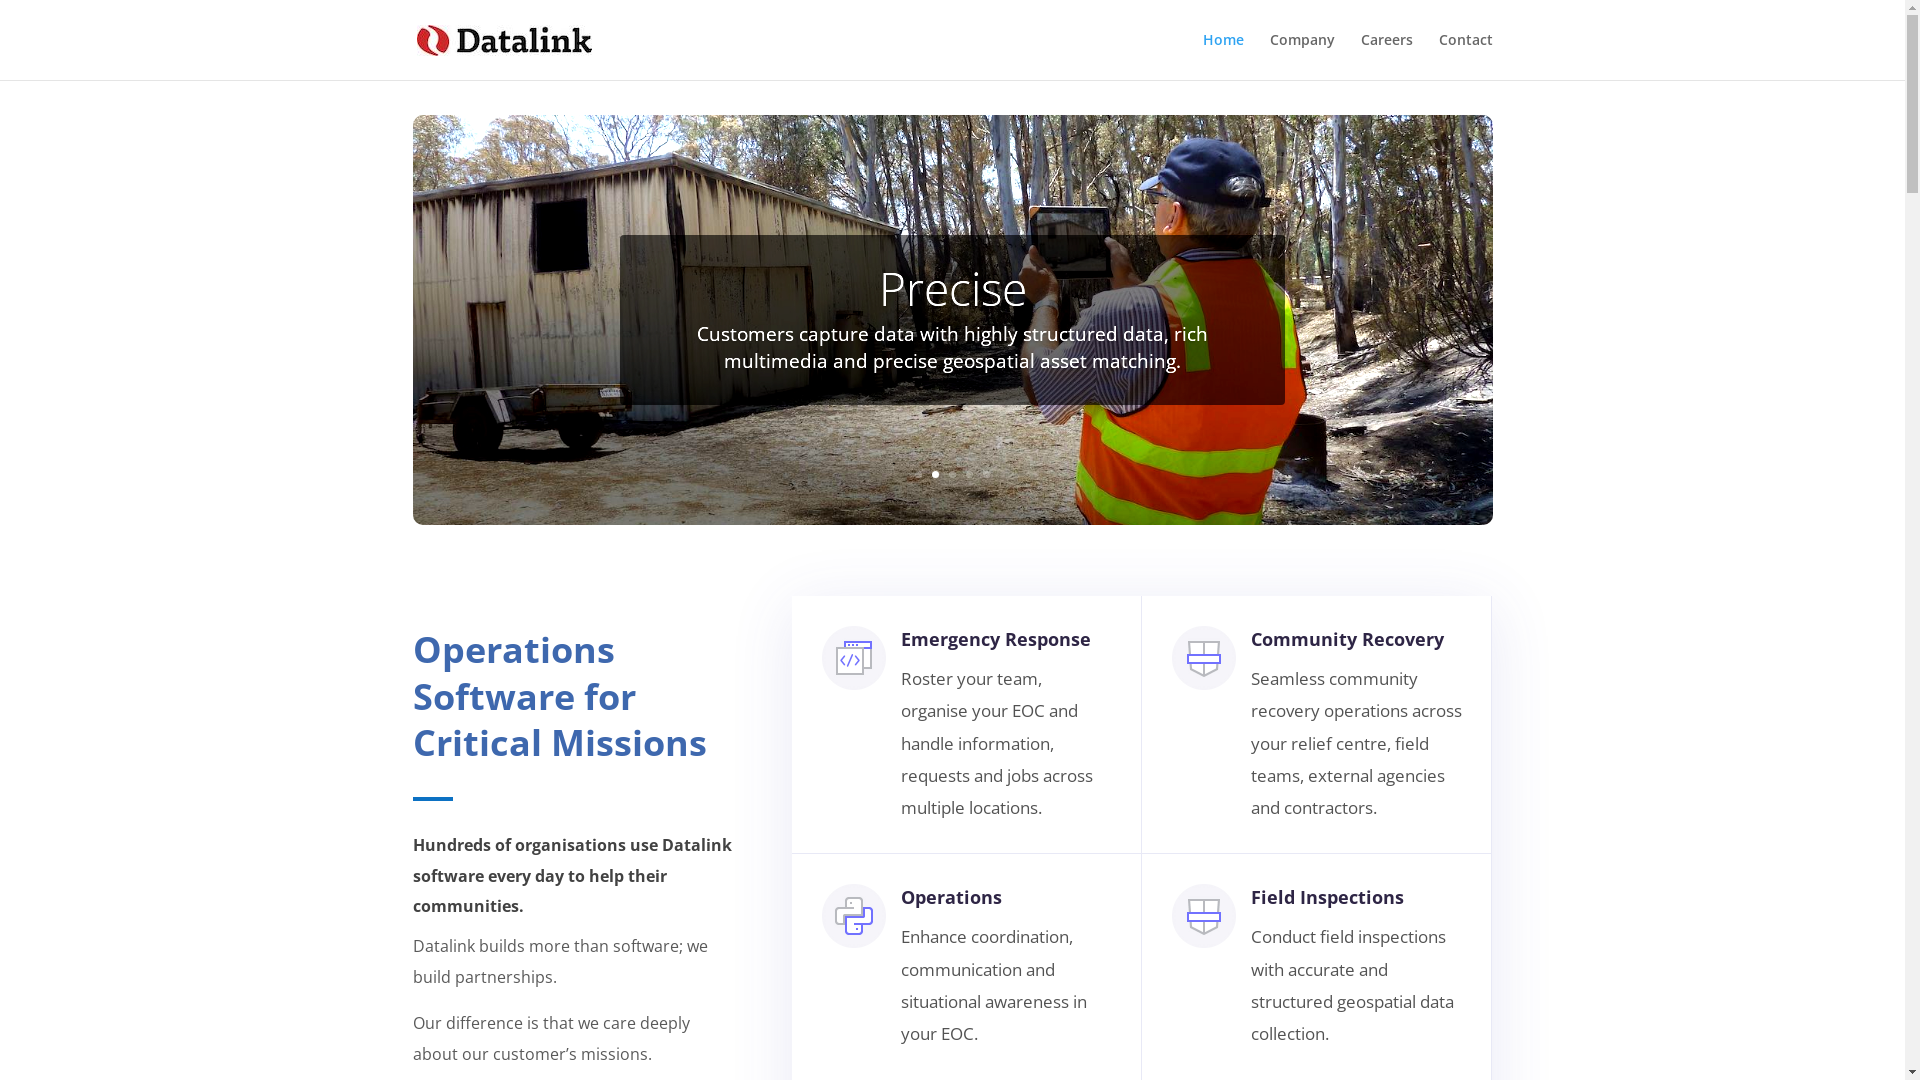 This screenshot has height=1080, width=1920. Describe the element at coordinates (936, 474) in the screenshot. I see `2` at that location.